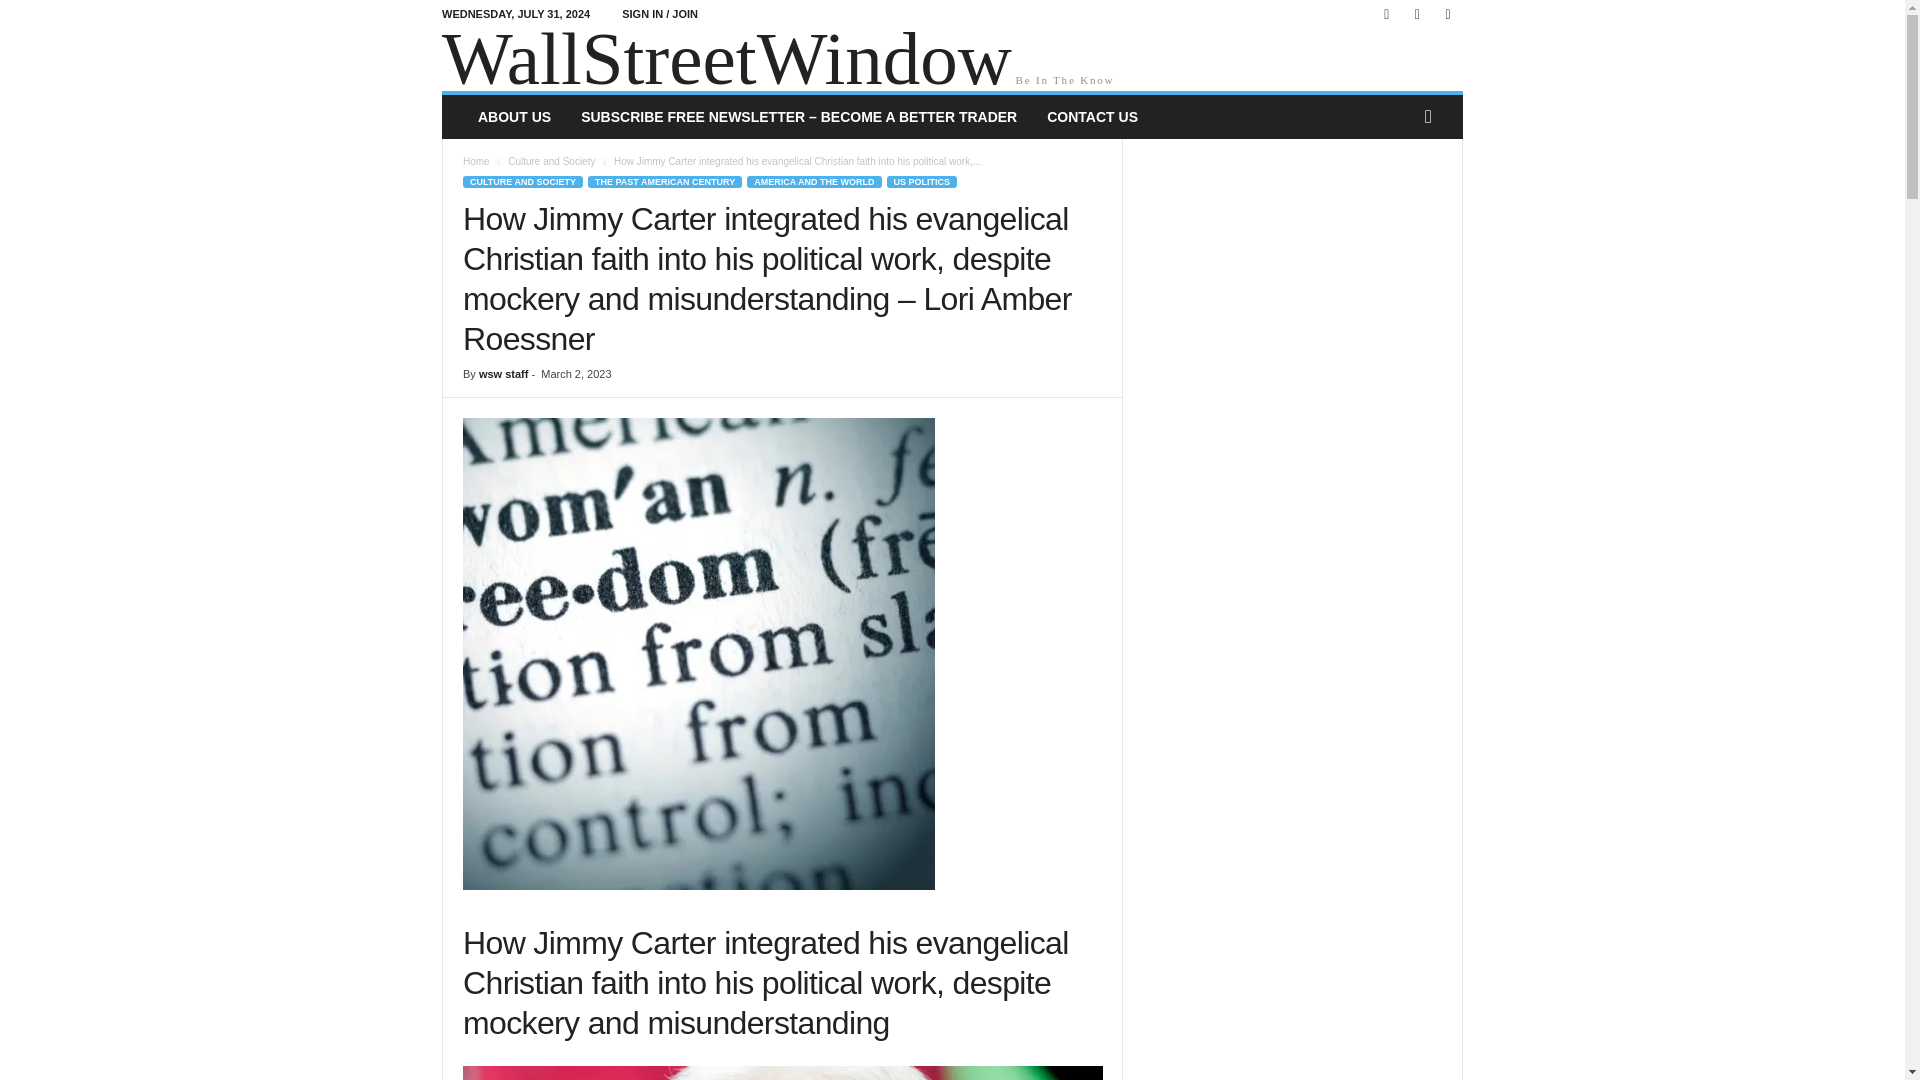 The image size is (1920, 1080). Describe the element at coordinates (664, 182) in the screenshot. I see `THE PAST AMERICAN CENTURY` at that location.